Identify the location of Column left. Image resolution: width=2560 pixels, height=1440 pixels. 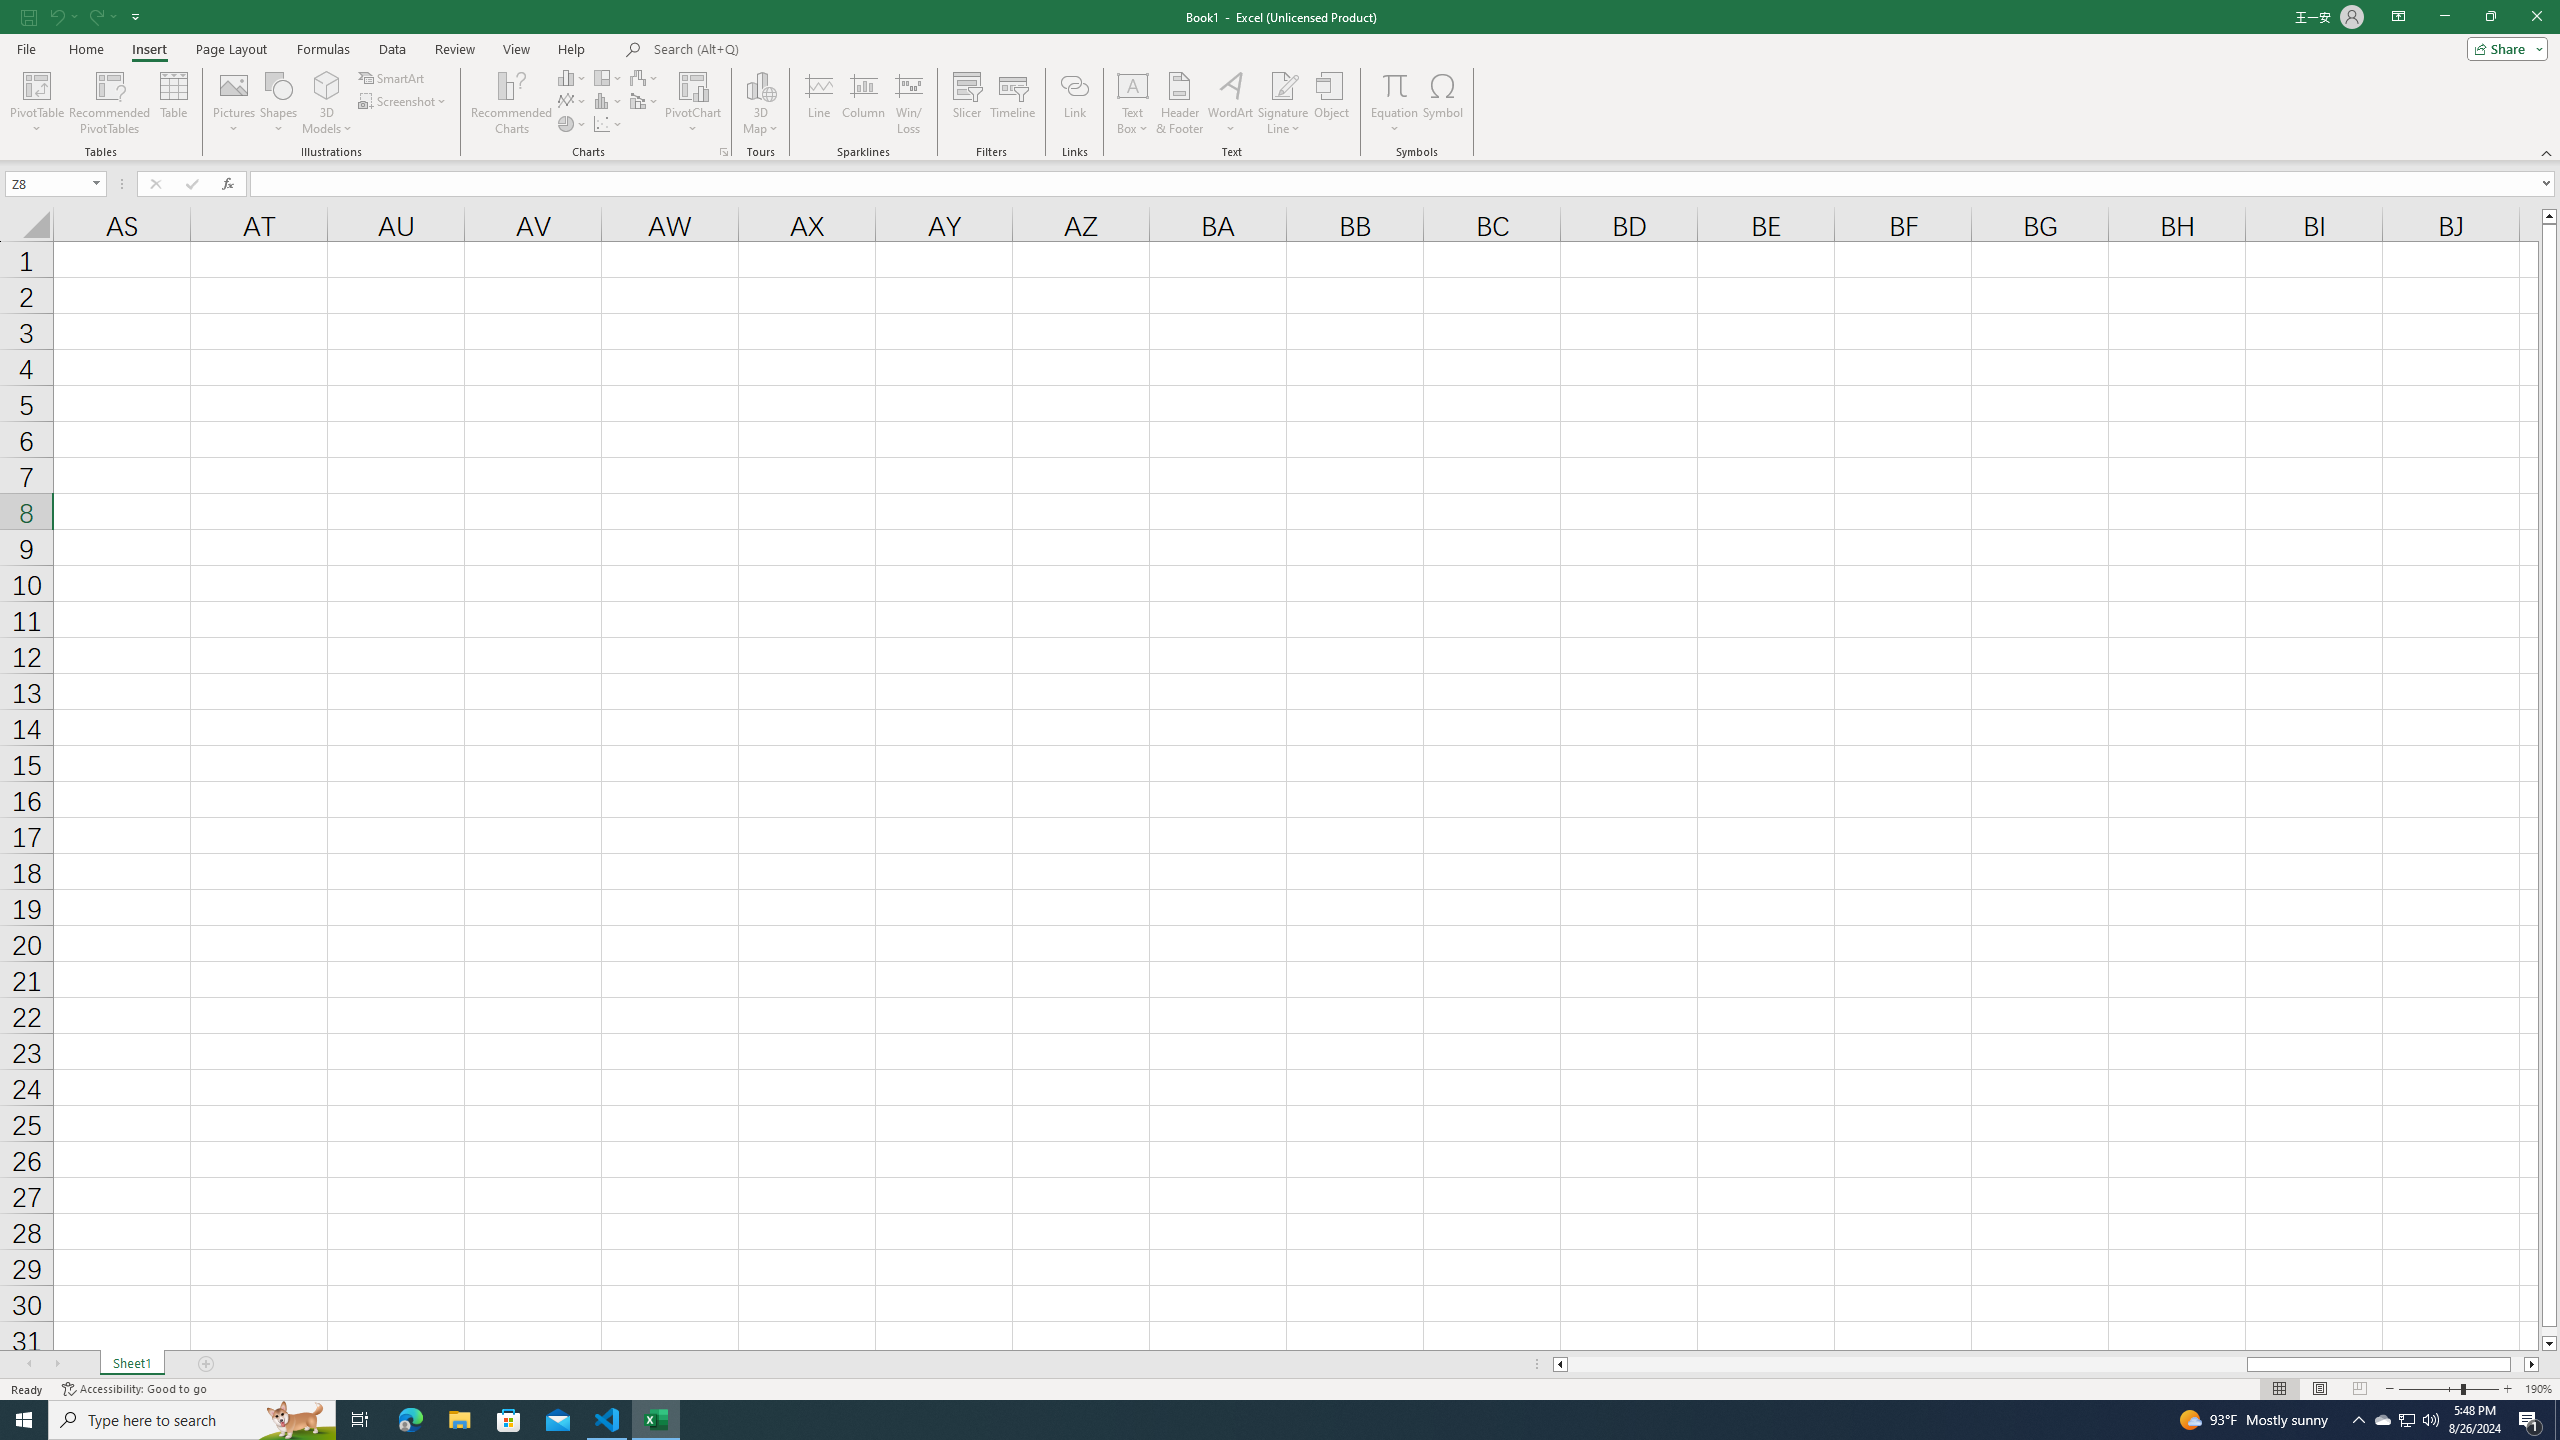
(1558, 1364).